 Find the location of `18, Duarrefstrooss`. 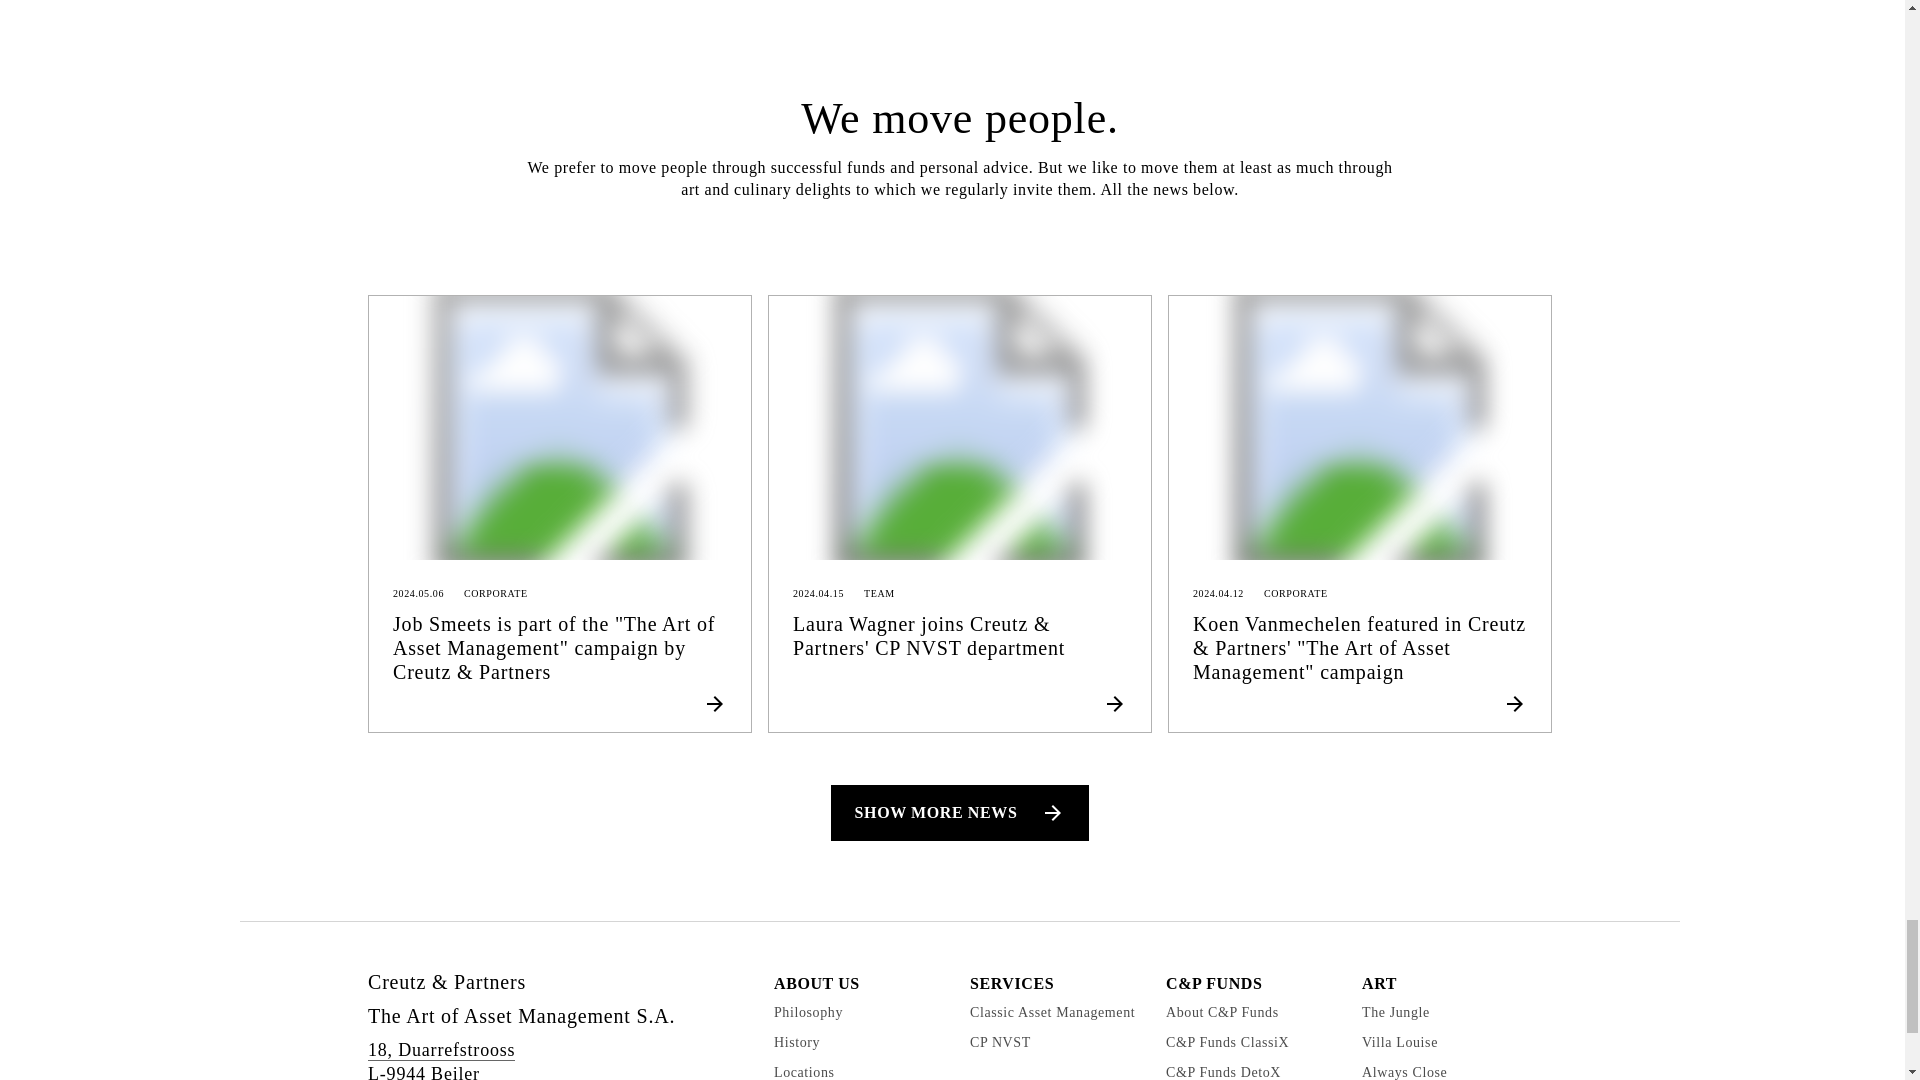

18, Duarrefstrooss is located at coordinates (441, 1050).